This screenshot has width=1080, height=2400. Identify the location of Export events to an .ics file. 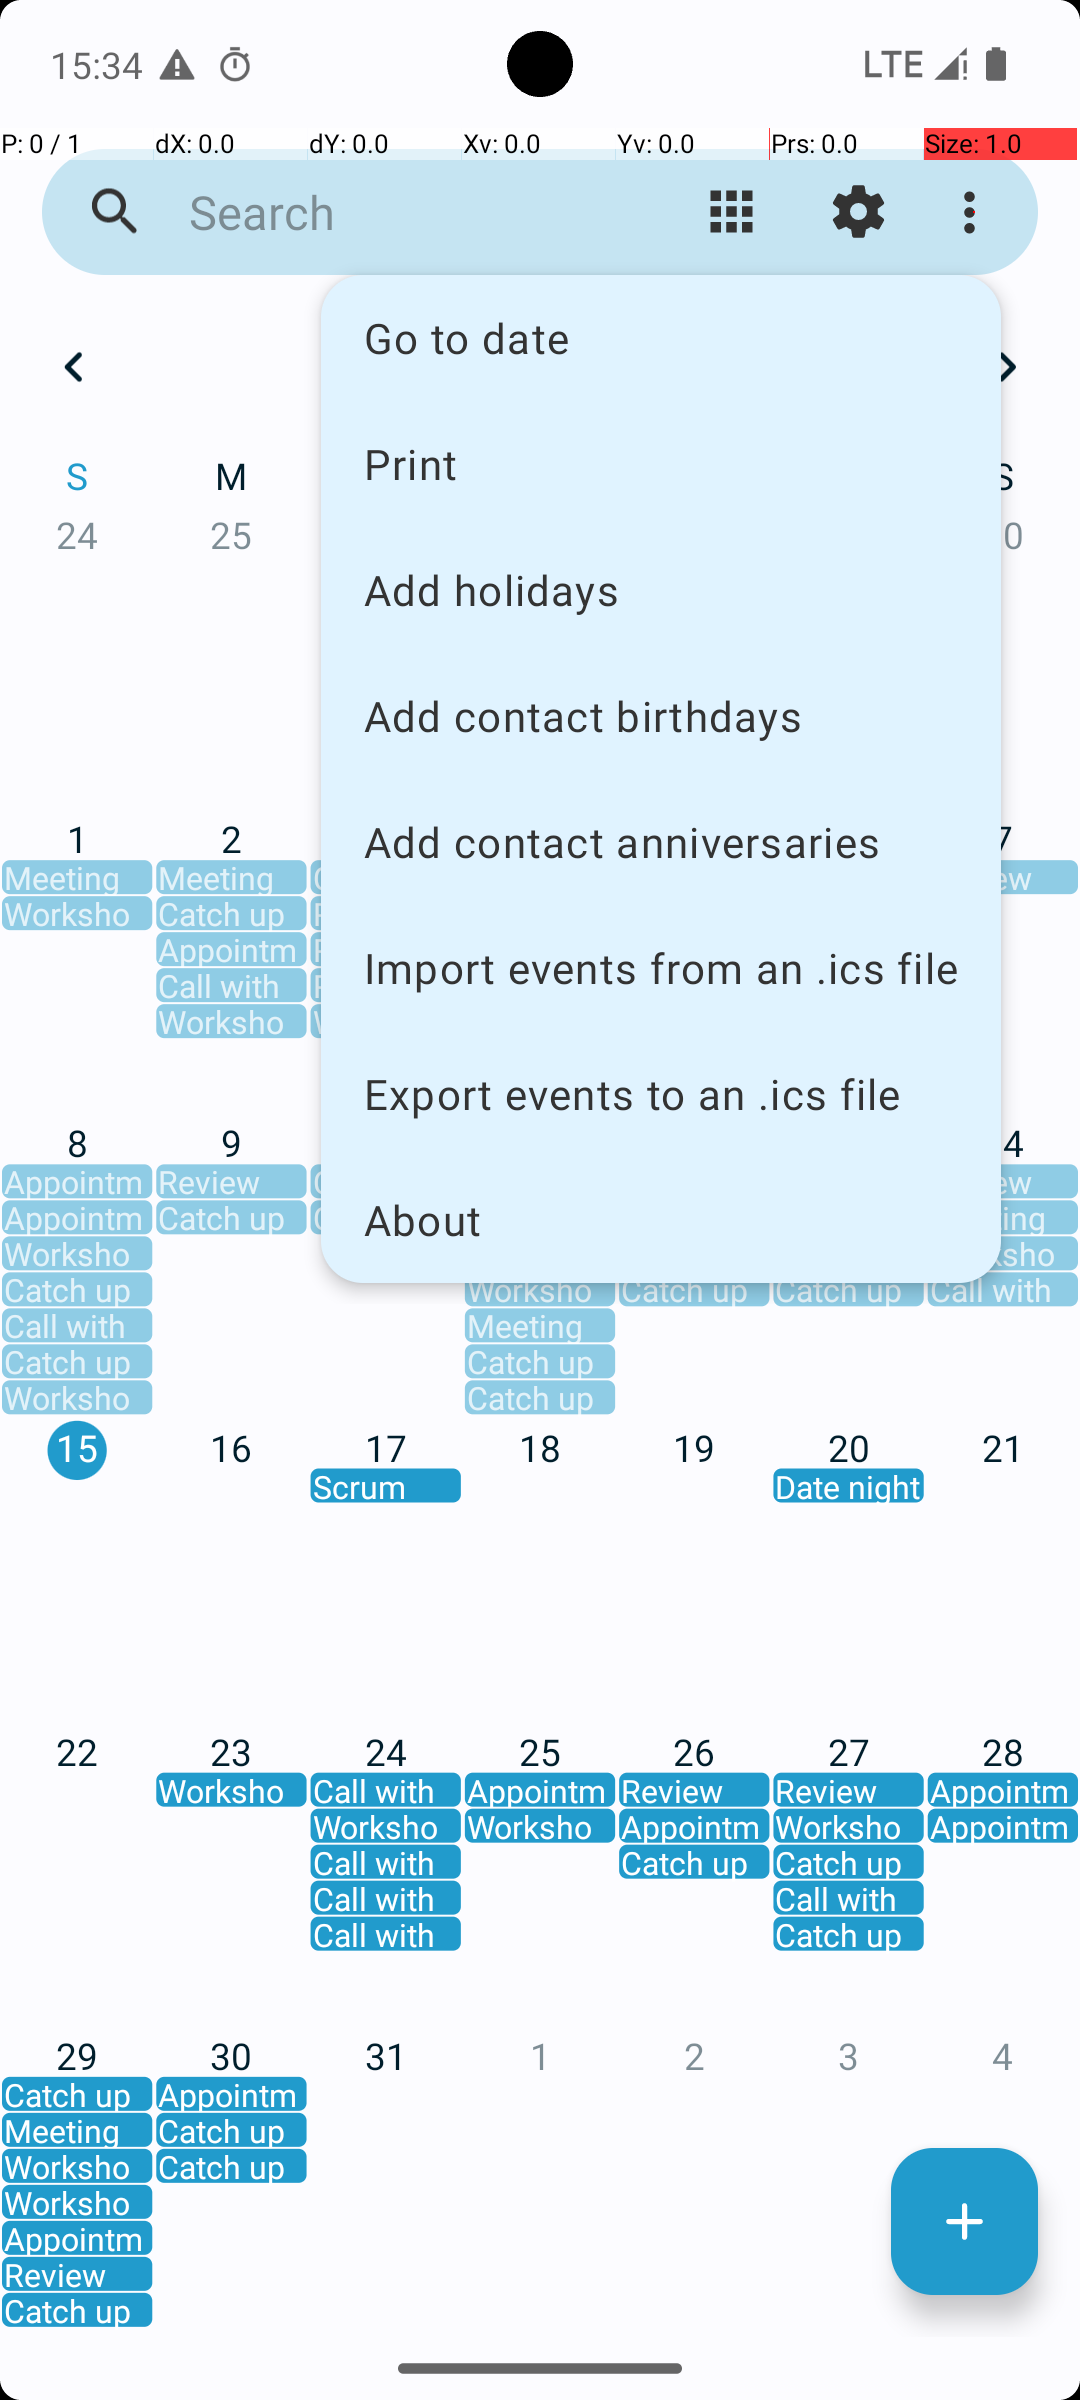
(661, 1094).